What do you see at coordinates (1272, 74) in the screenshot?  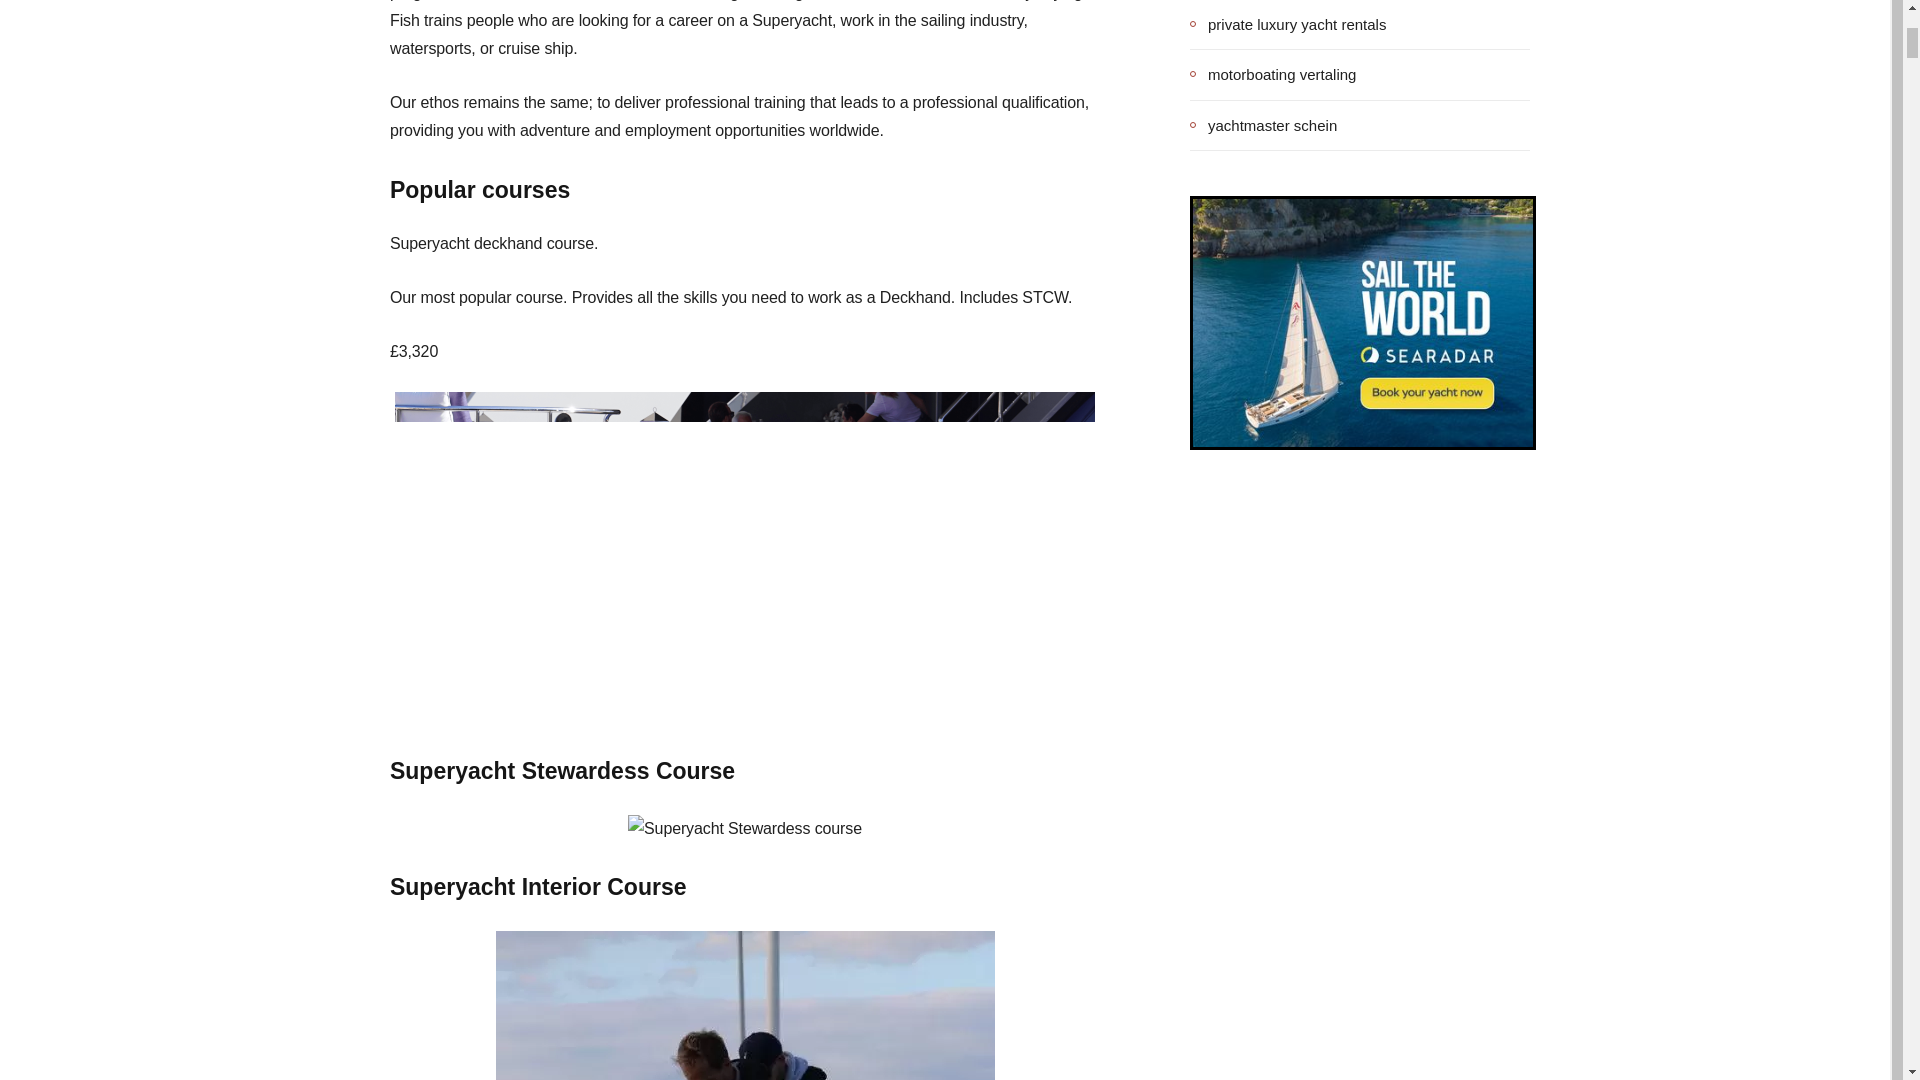 I see `motorboating vertaling` at bounding box center [1272, 74].